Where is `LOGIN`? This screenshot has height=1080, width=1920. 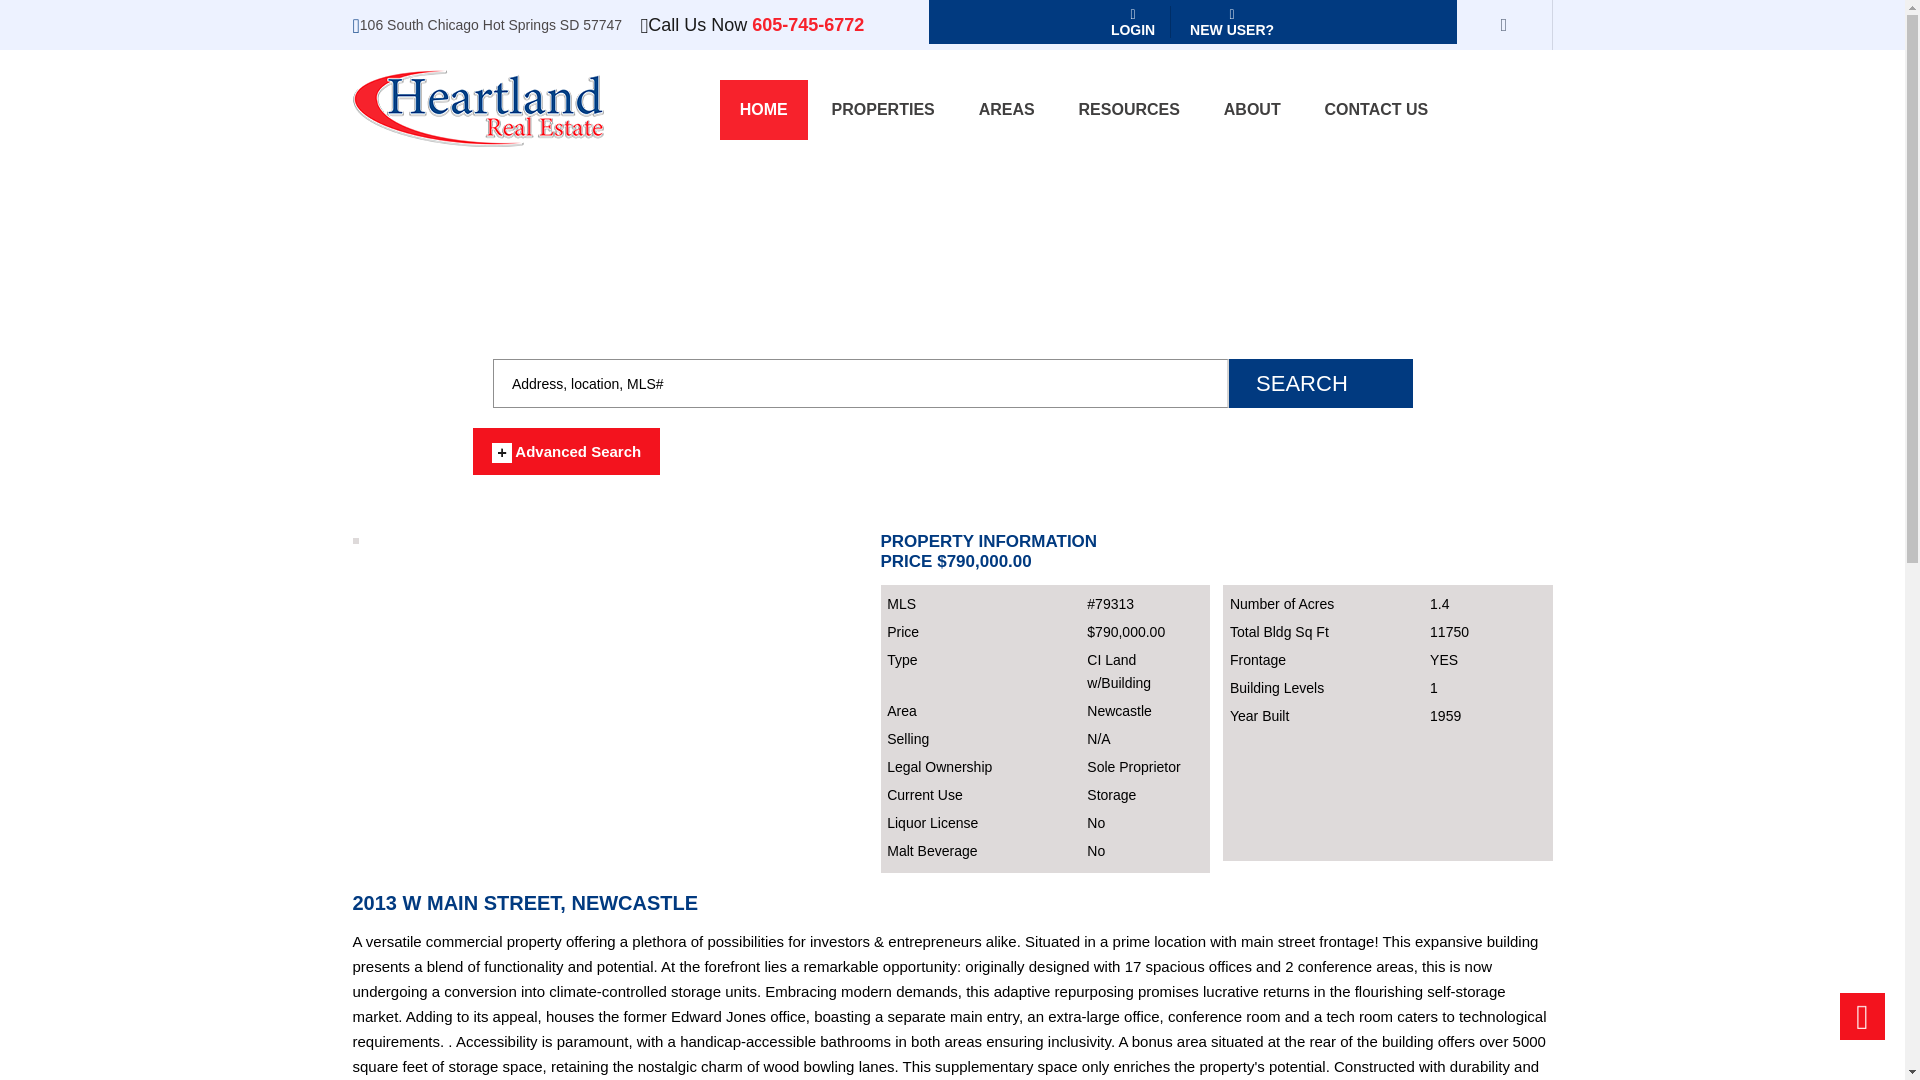
LOGIN is located at coordinates (1134, 22).